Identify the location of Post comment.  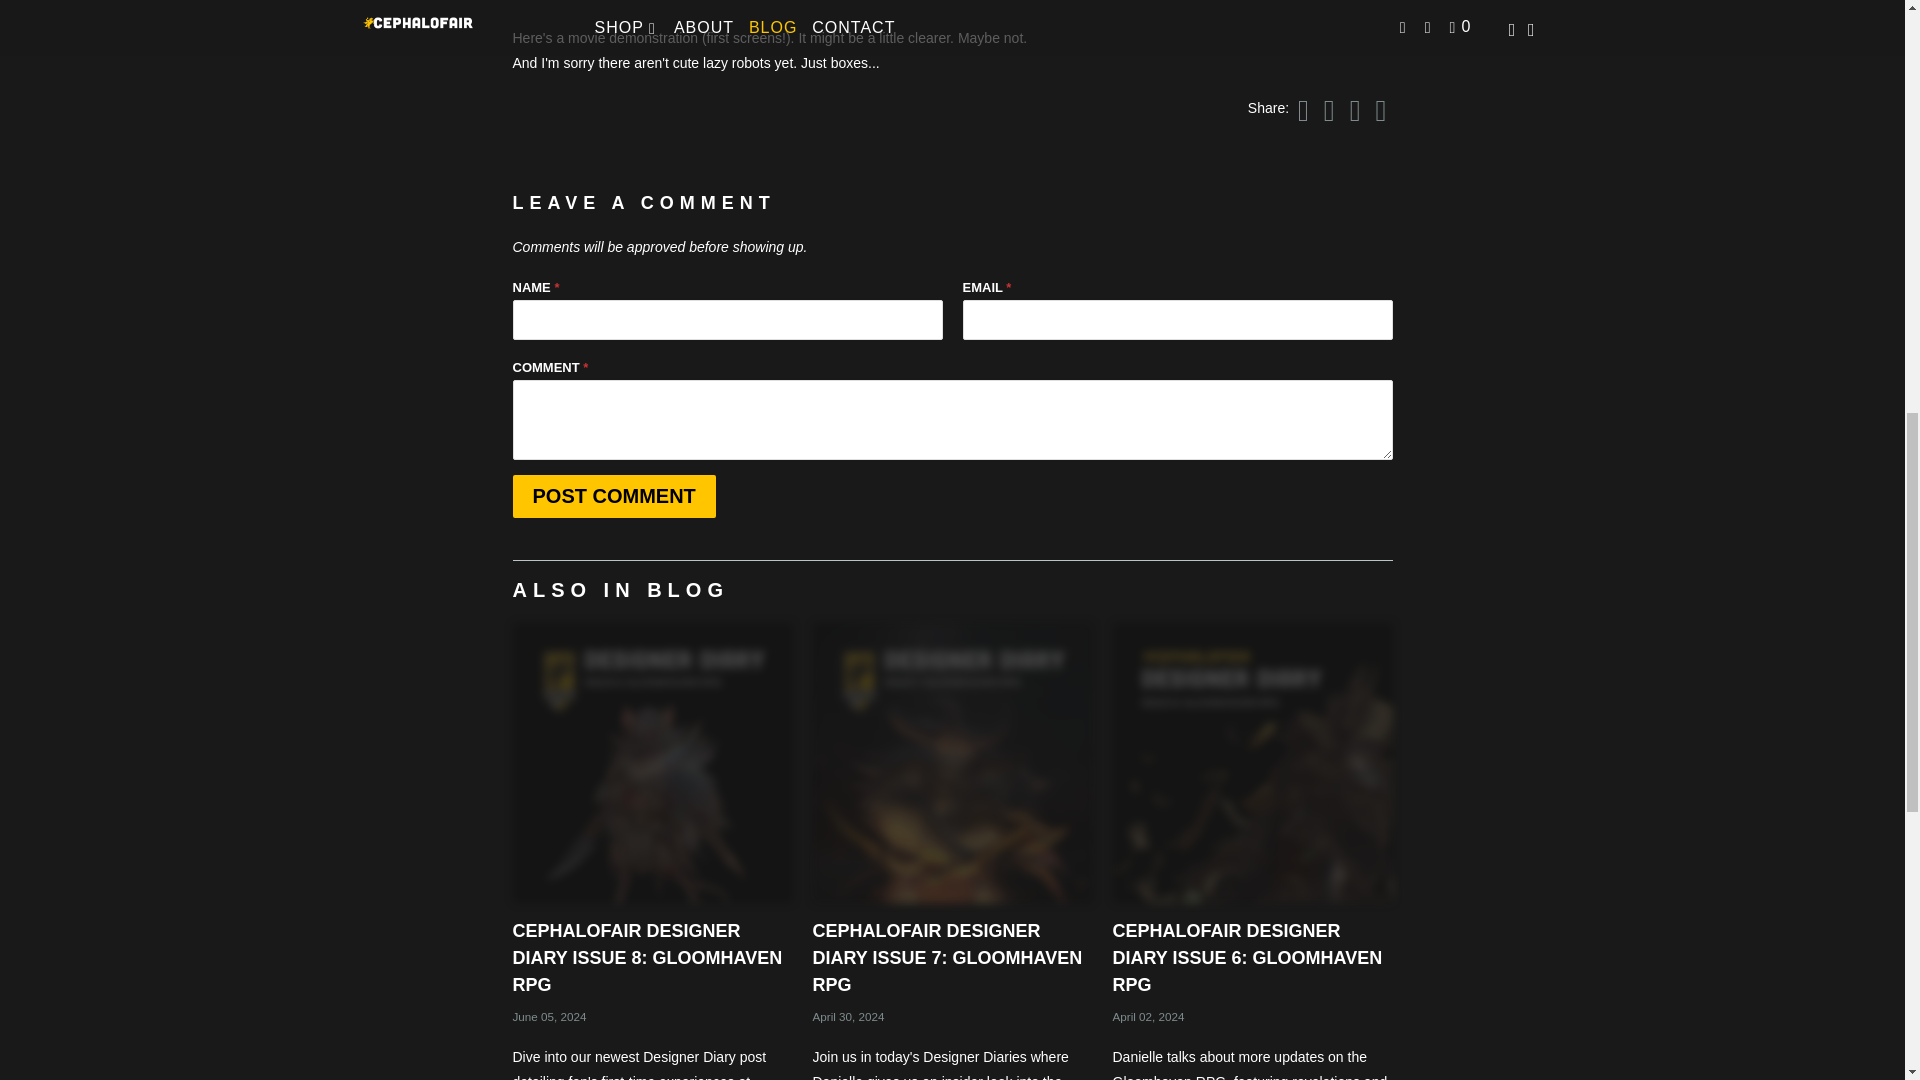
(613, 496).